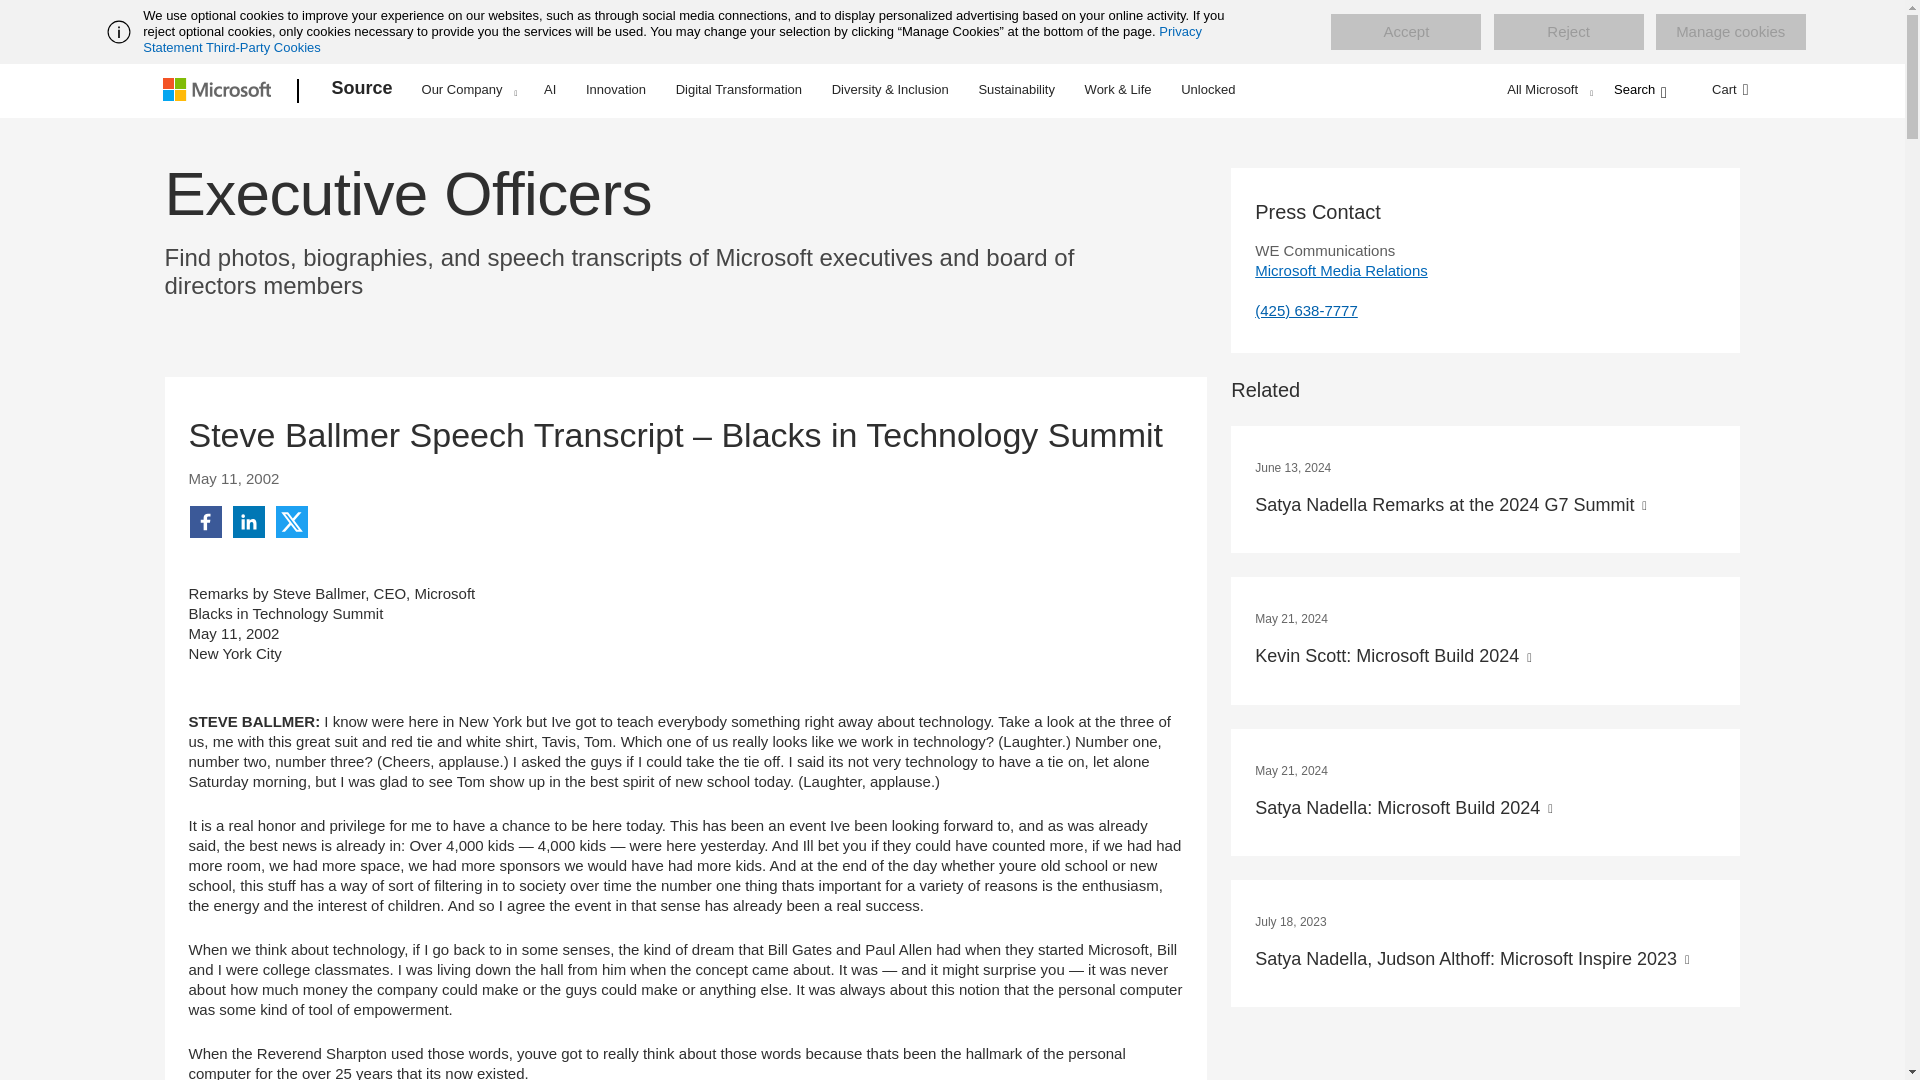  I want to click on Manage cookies, so click(1730, 32).